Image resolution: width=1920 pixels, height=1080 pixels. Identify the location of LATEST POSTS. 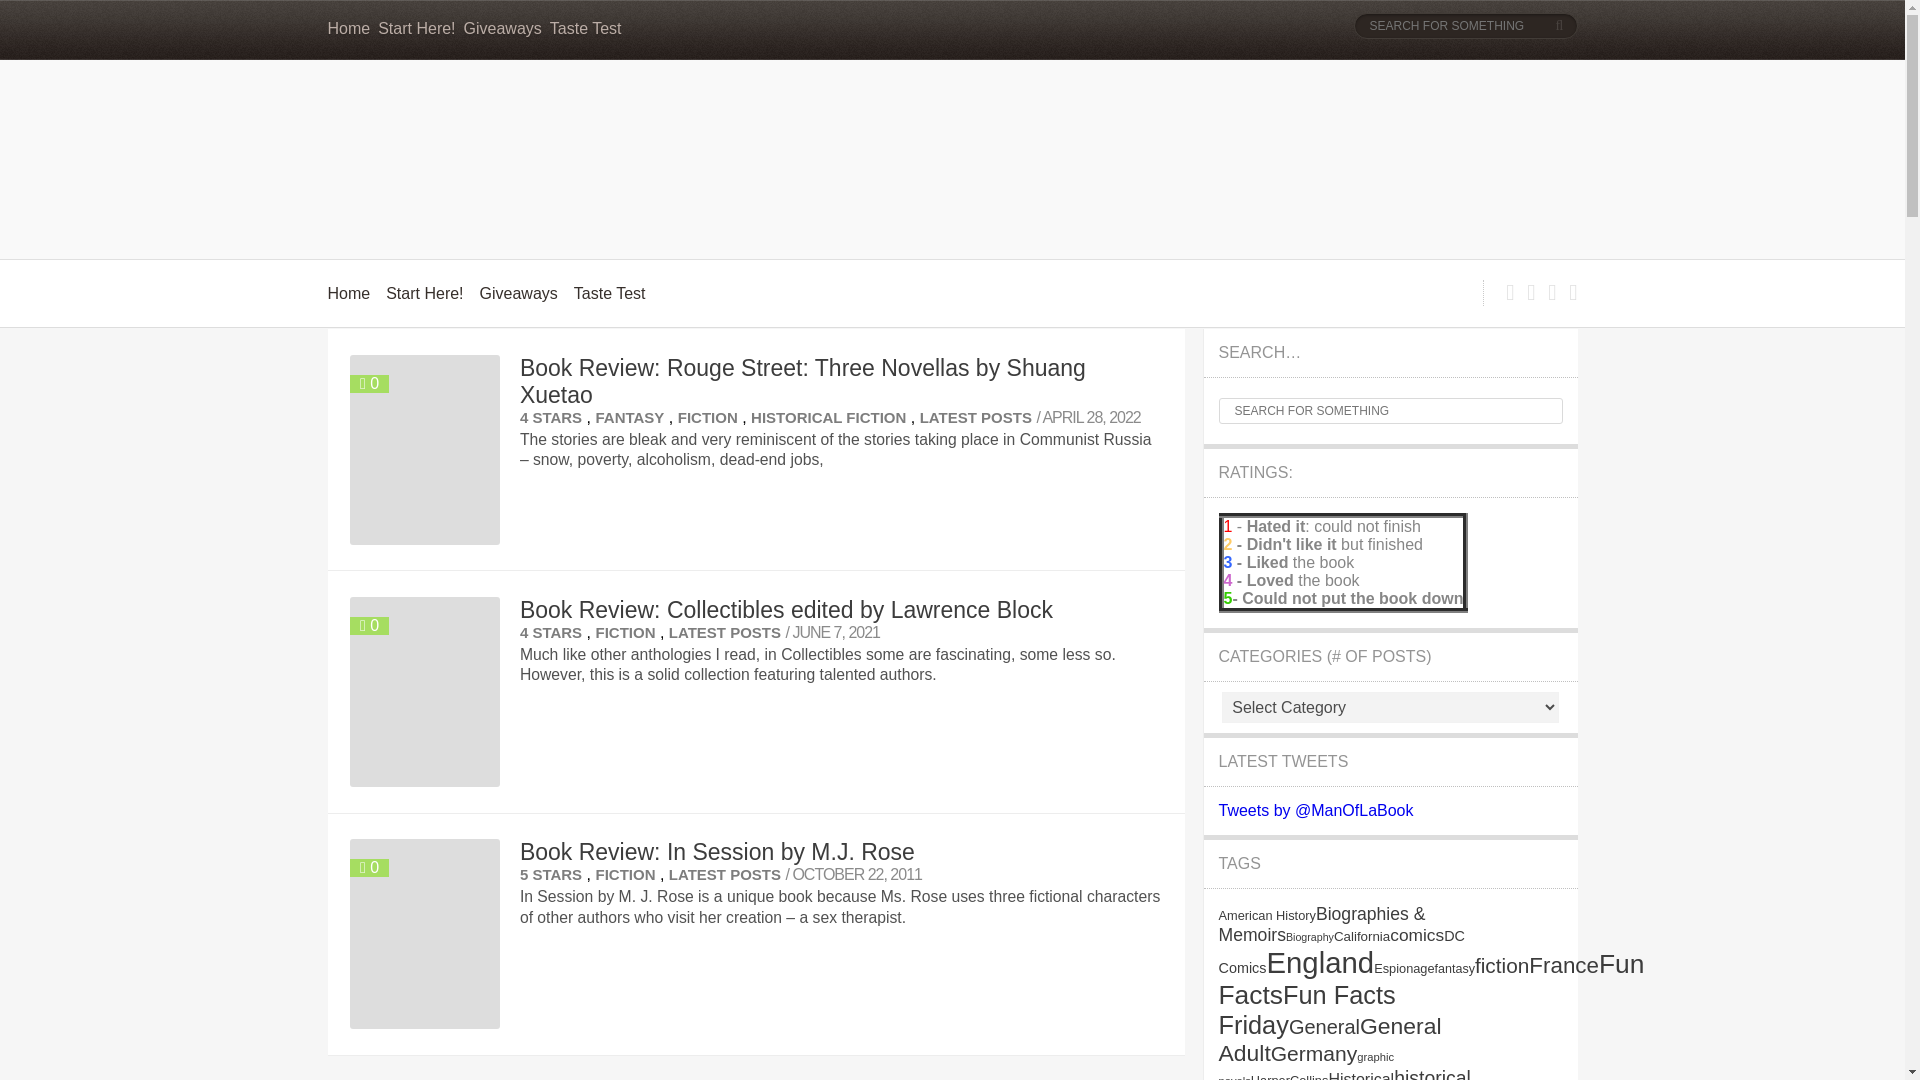
(976, 417).